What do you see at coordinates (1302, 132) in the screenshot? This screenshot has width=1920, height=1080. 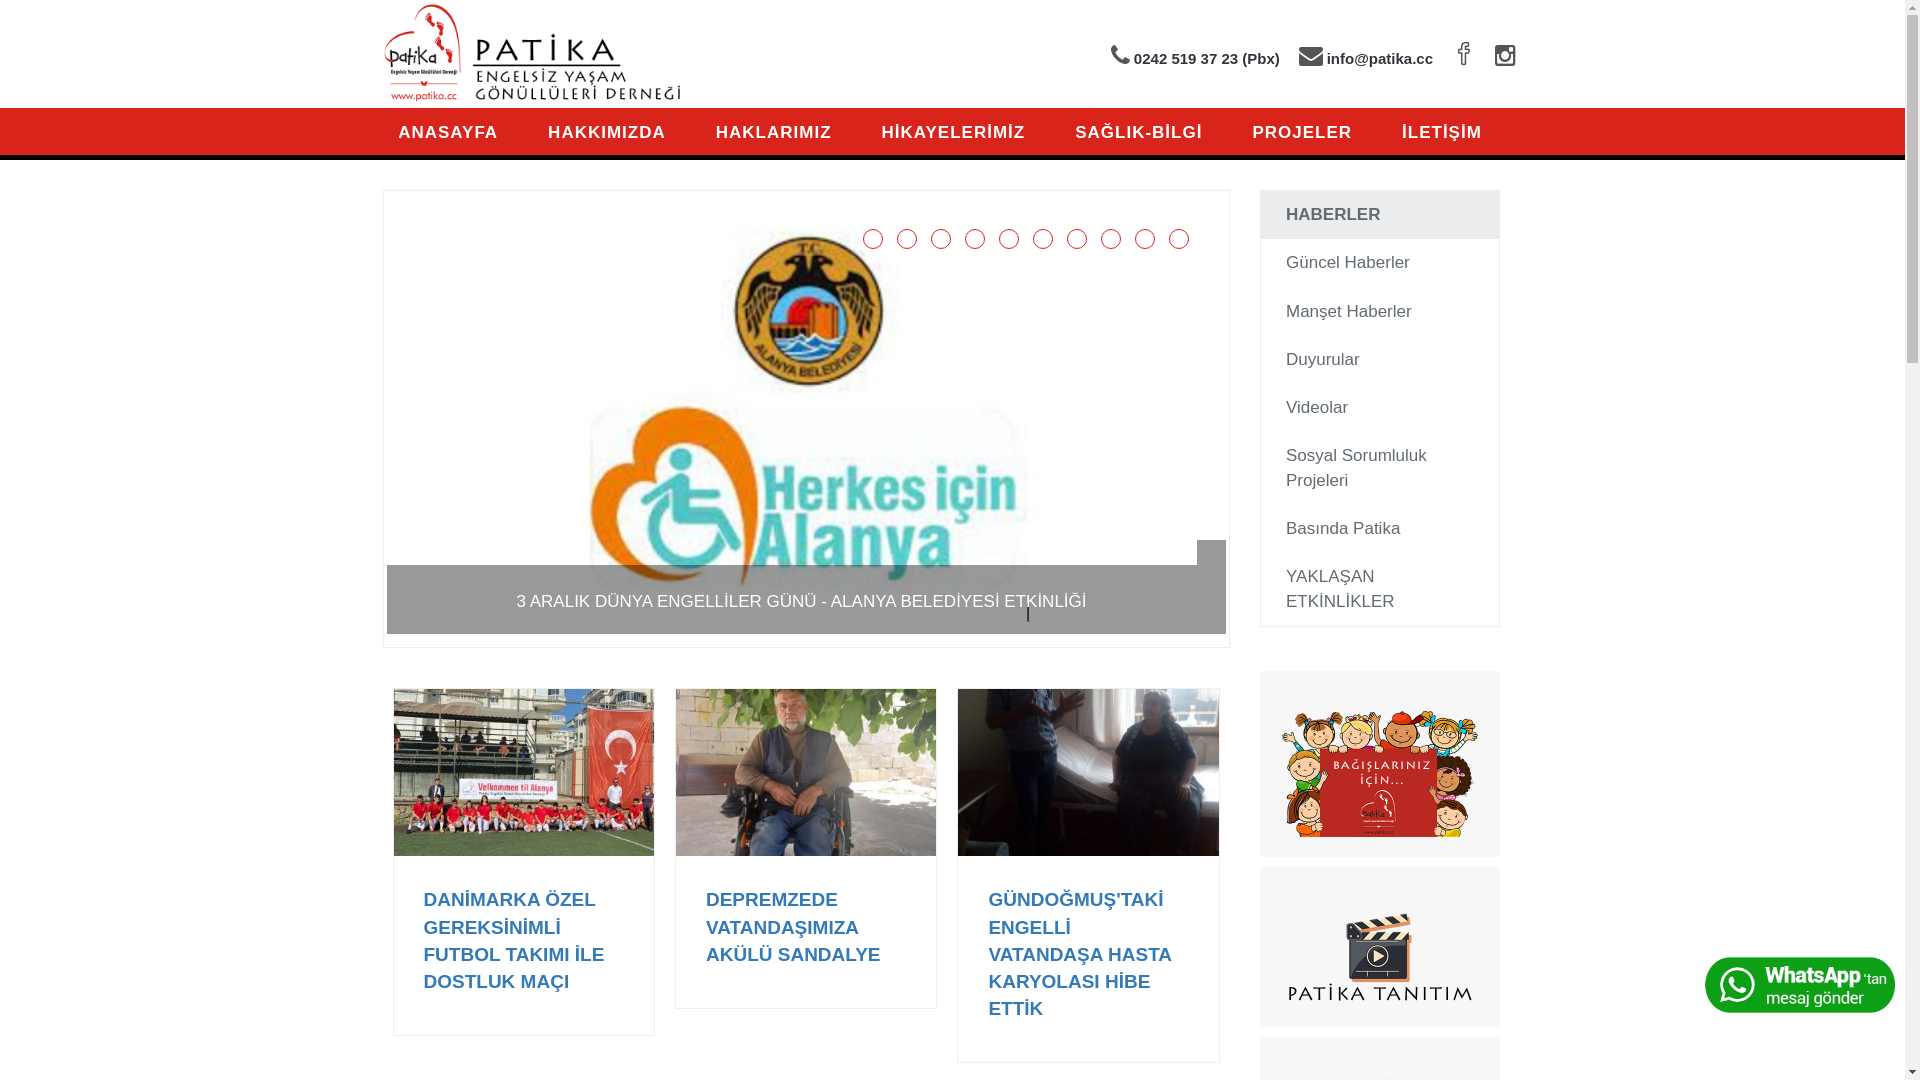 I see `PROJELER` at bounding box center [1302, 132].